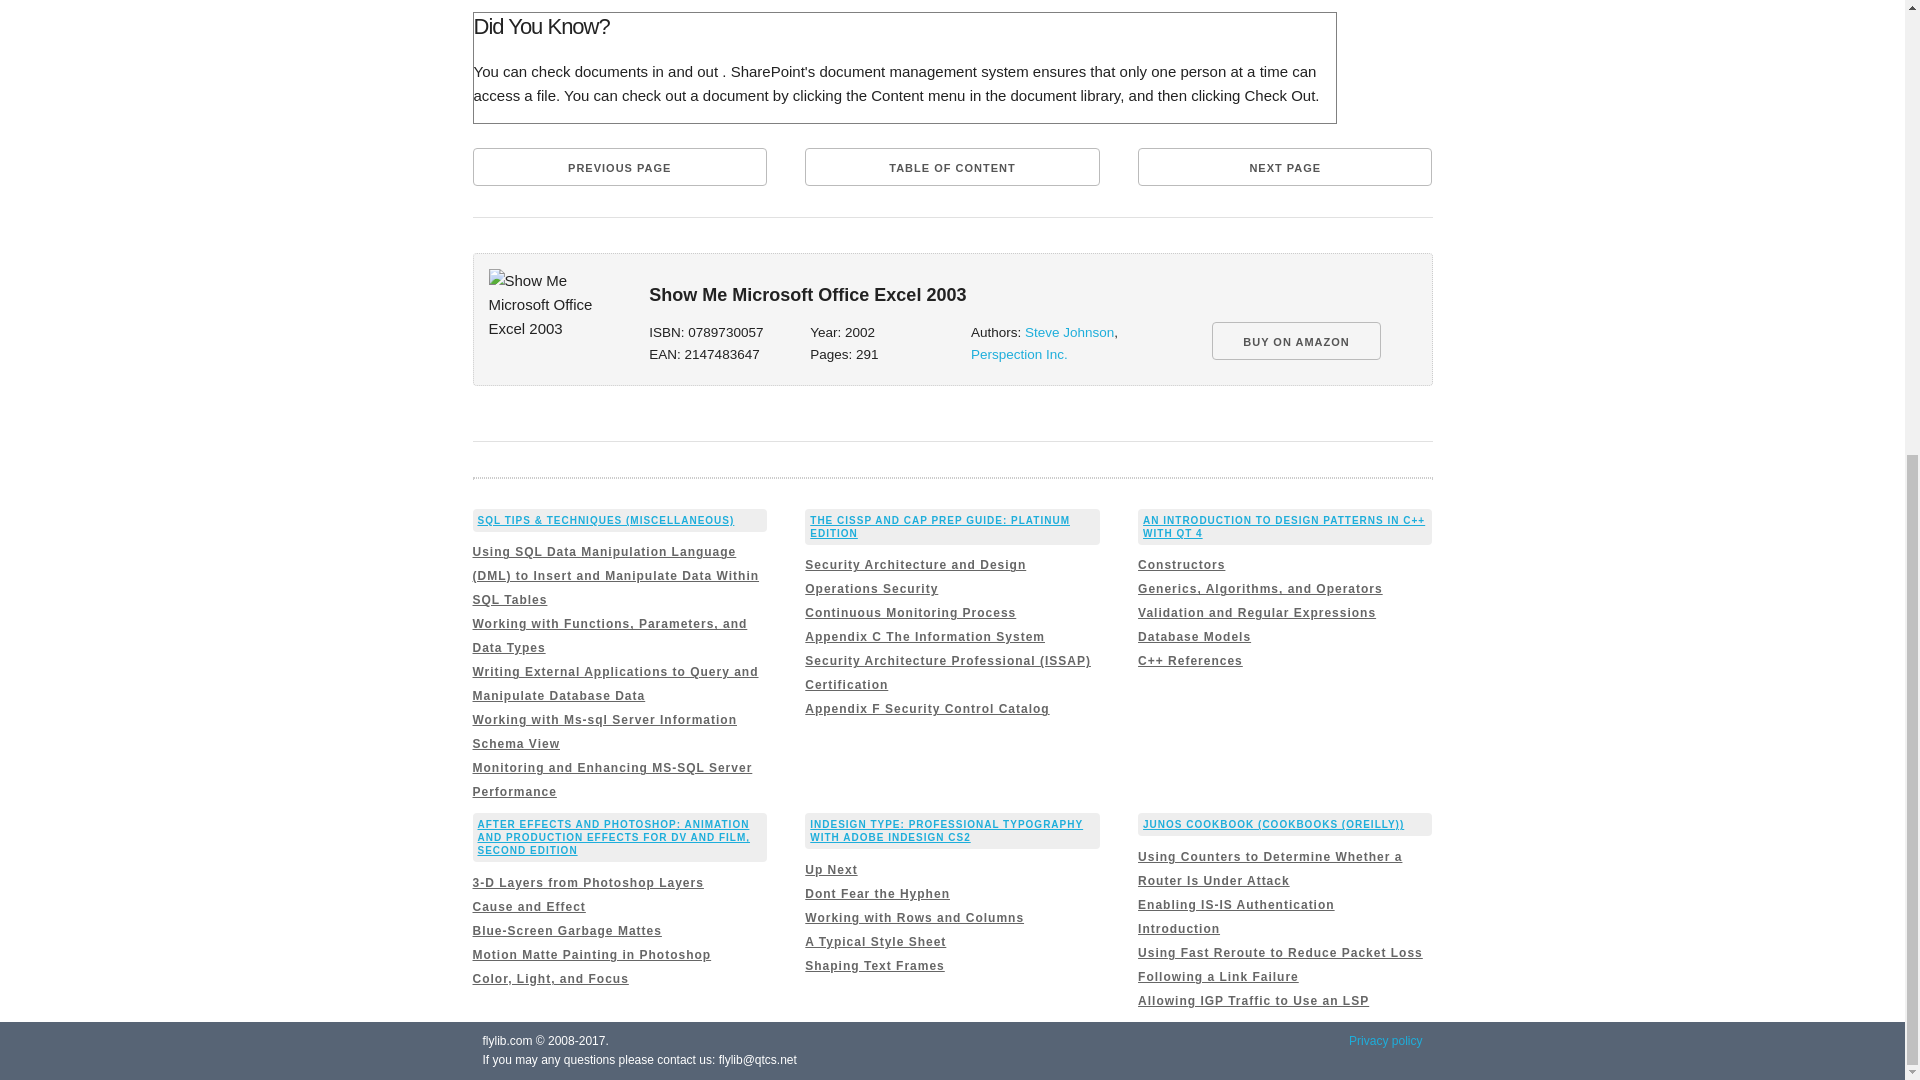  Describe the element at coordinates (1296, 340) in the screenshot. I see `BUY ON AMAZON` at that location.